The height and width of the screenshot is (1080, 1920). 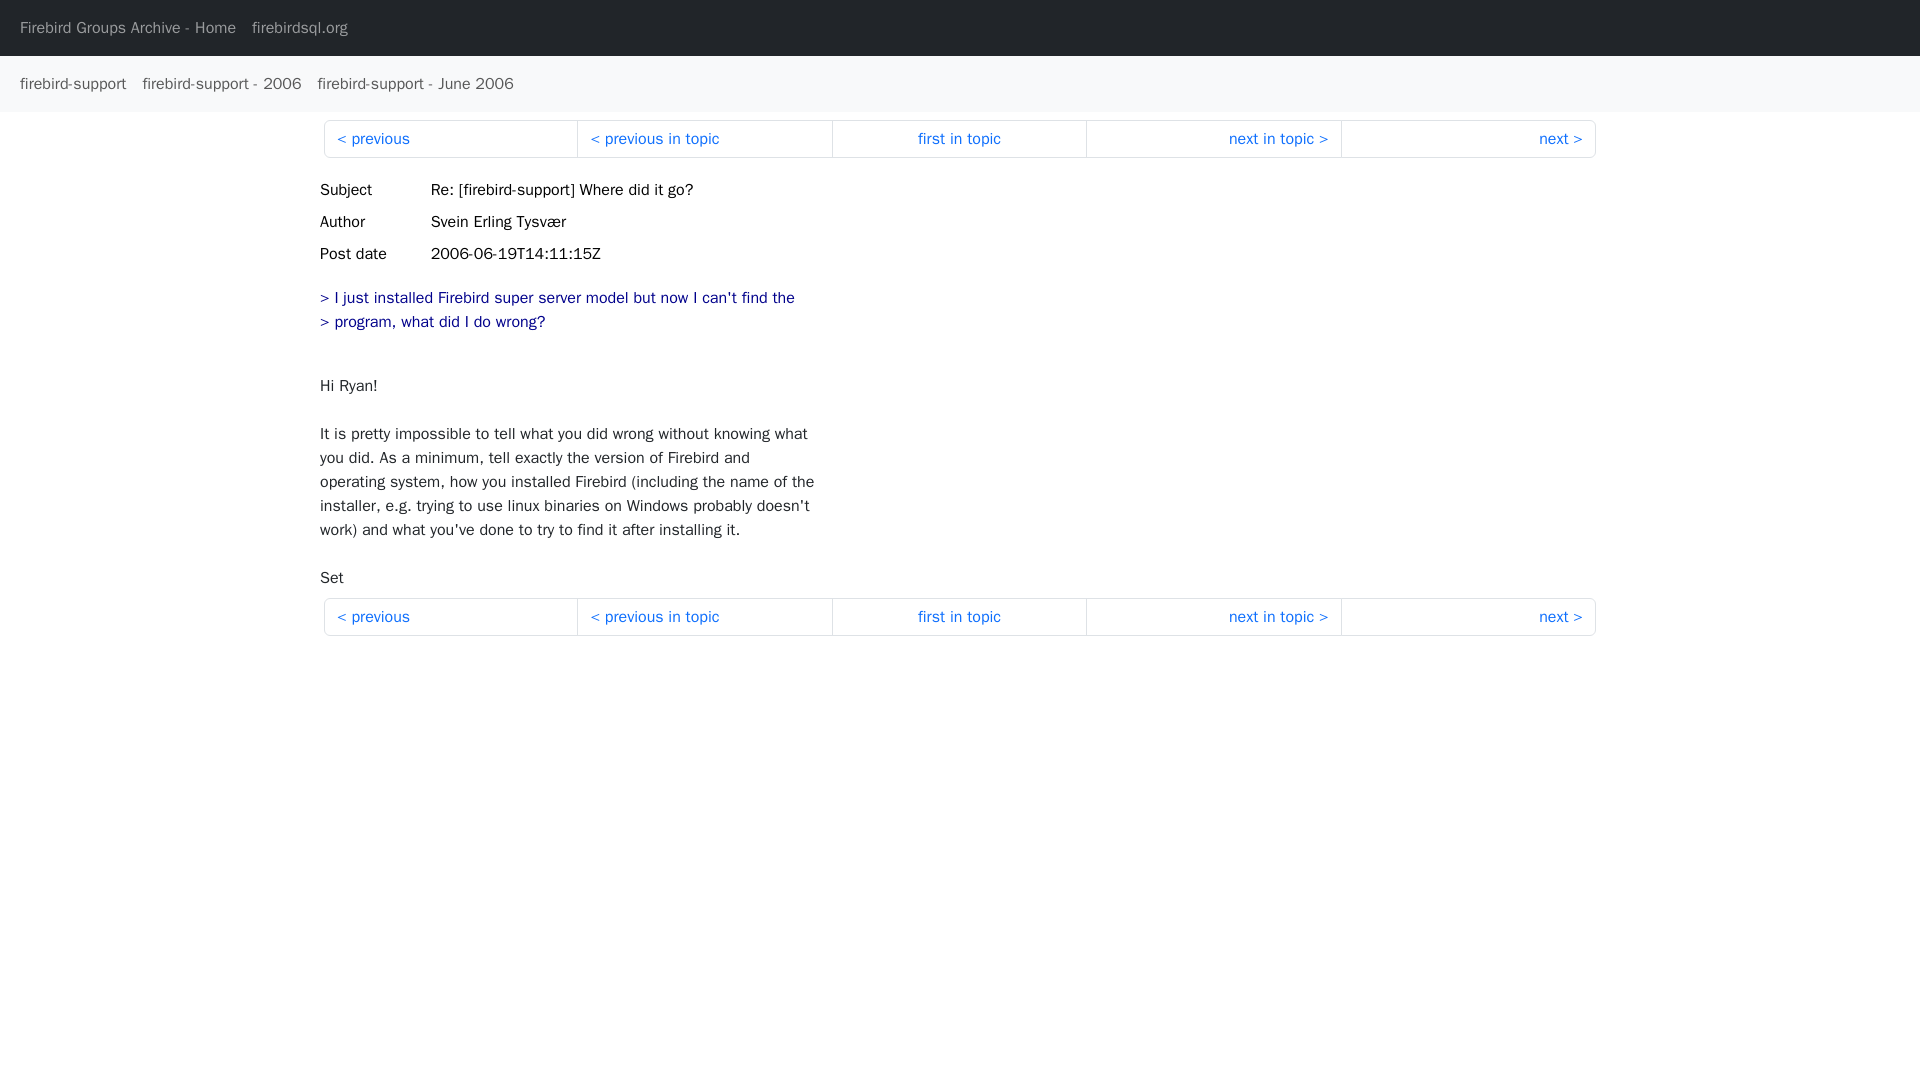 I want to click on previous, so click(x=450, y=617).